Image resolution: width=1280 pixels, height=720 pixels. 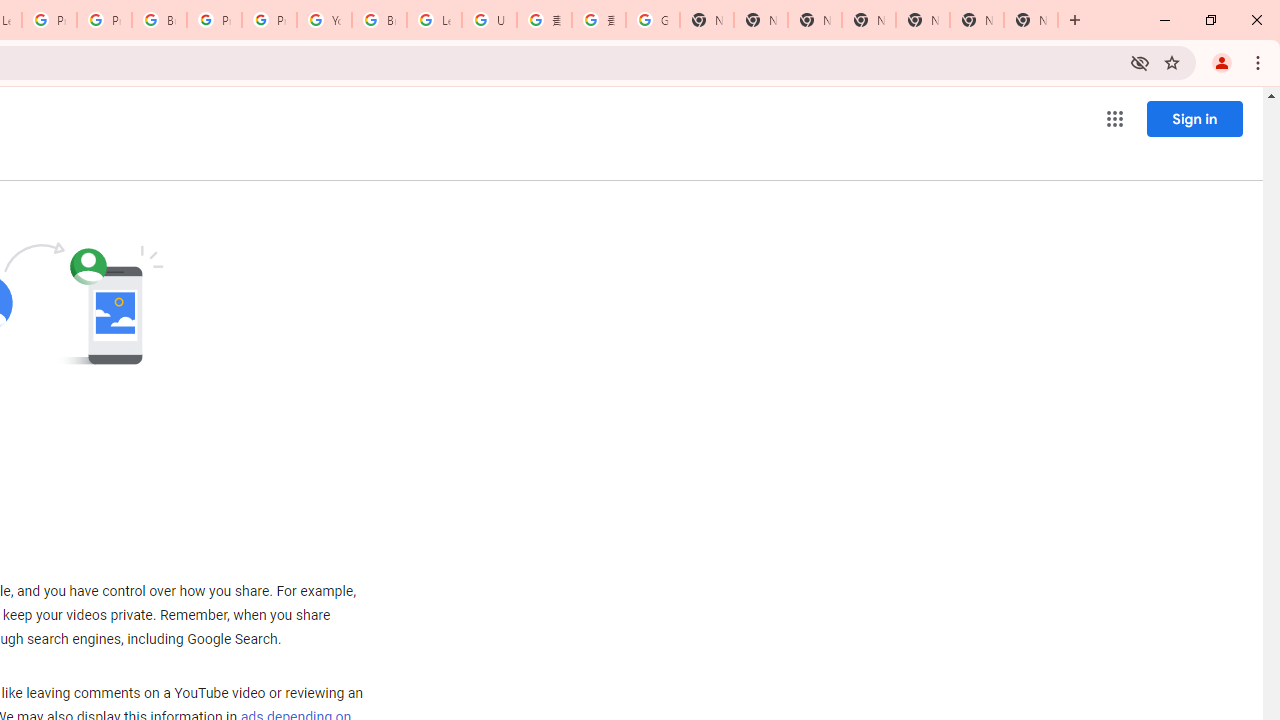 I want to click on YouTube, so click(x=324, y=20).